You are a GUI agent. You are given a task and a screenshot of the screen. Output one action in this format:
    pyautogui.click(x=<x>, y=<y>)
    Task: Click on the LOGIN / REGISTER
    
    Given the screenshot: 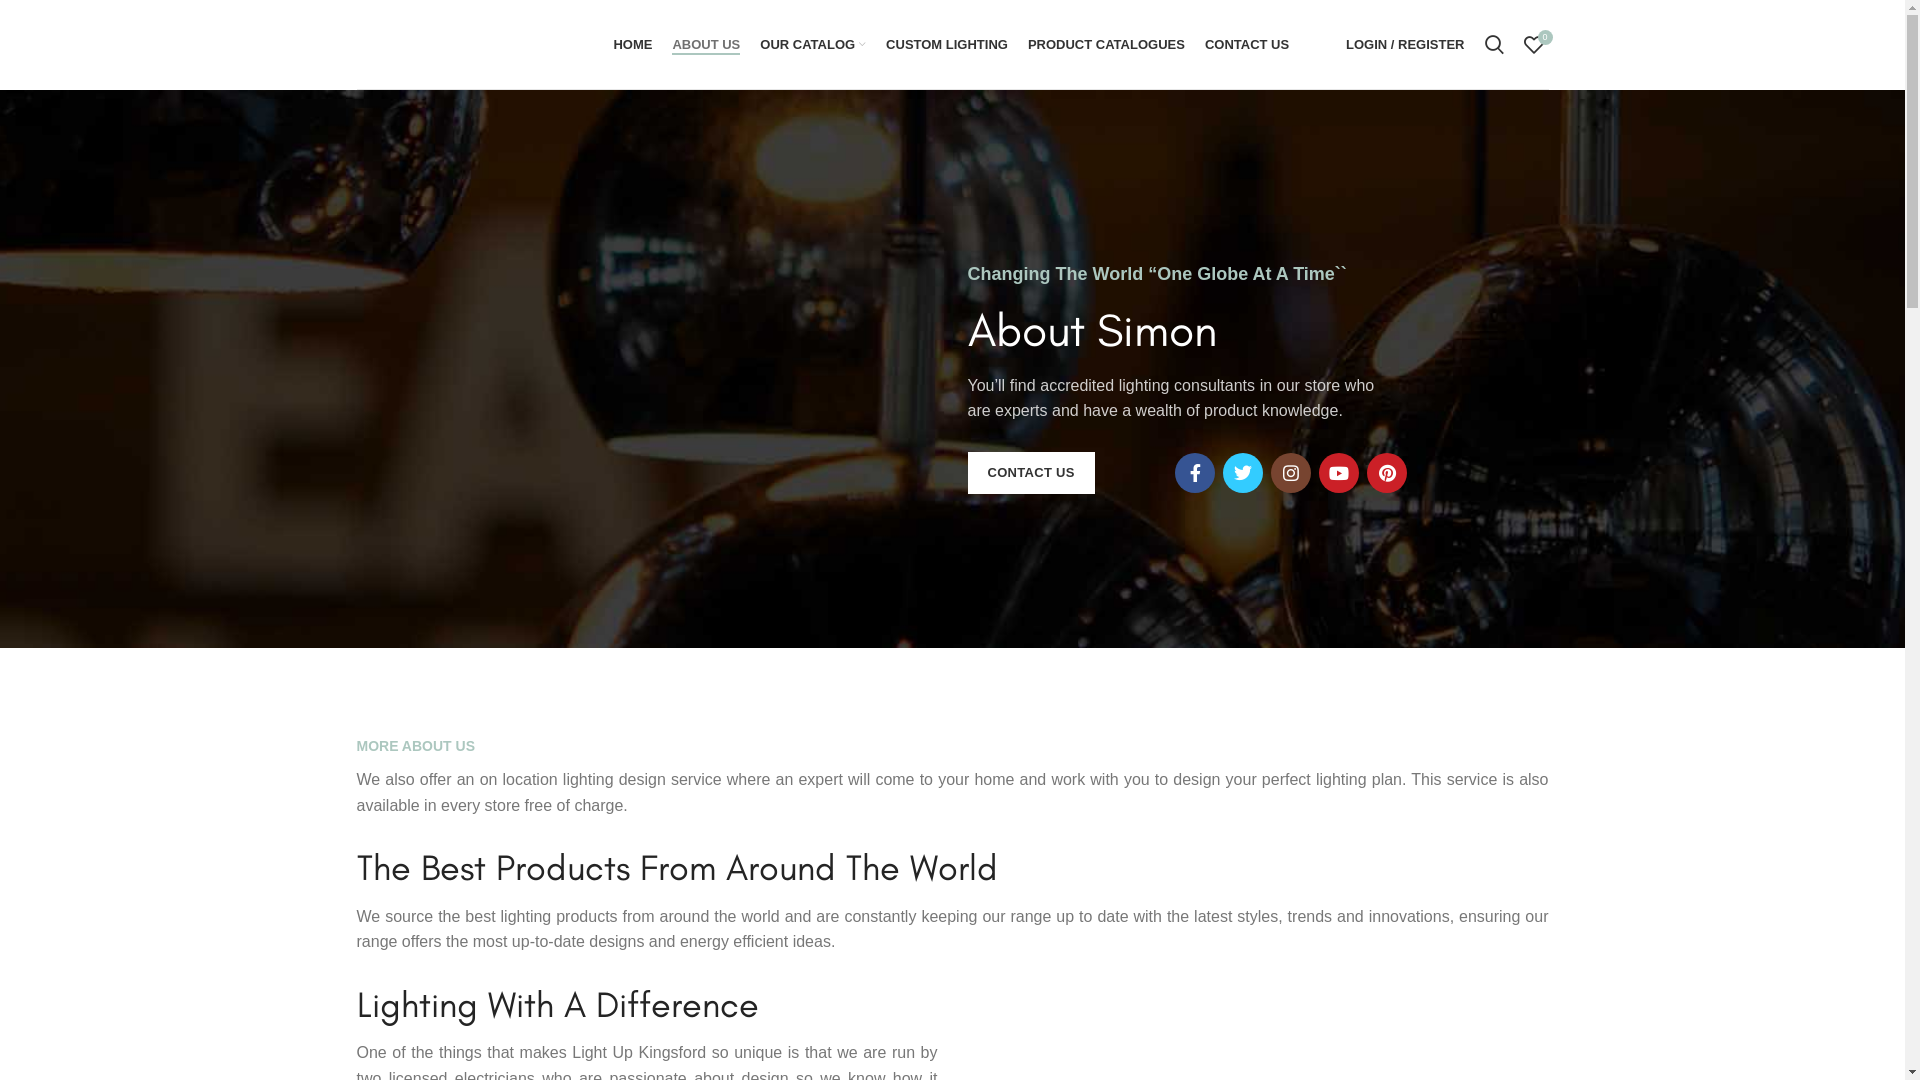 What is the action you would take?
    pyautogui.click(x=1405, y=44)
    